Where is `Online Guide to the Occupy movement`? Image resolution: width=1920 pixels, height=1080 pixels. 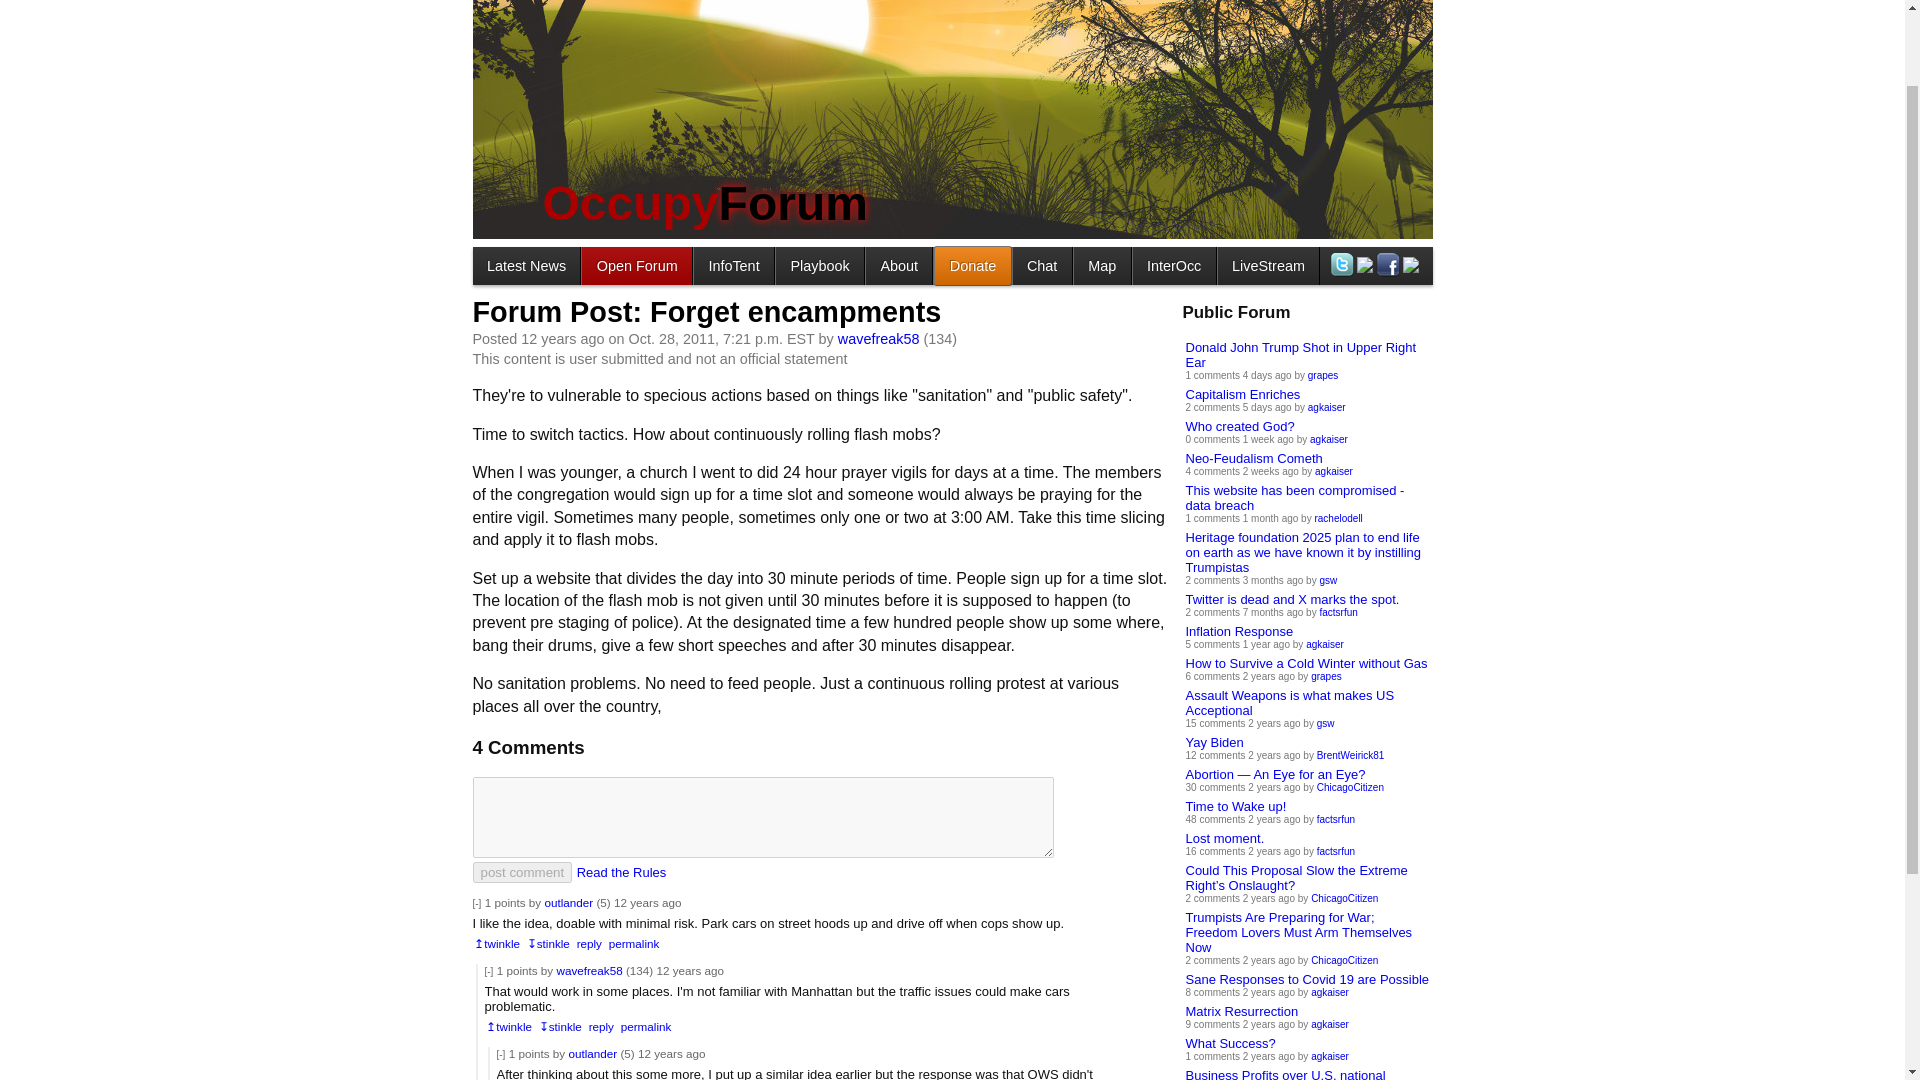 Online Guide to the Occupy movement is located at coordinates (733, 266).